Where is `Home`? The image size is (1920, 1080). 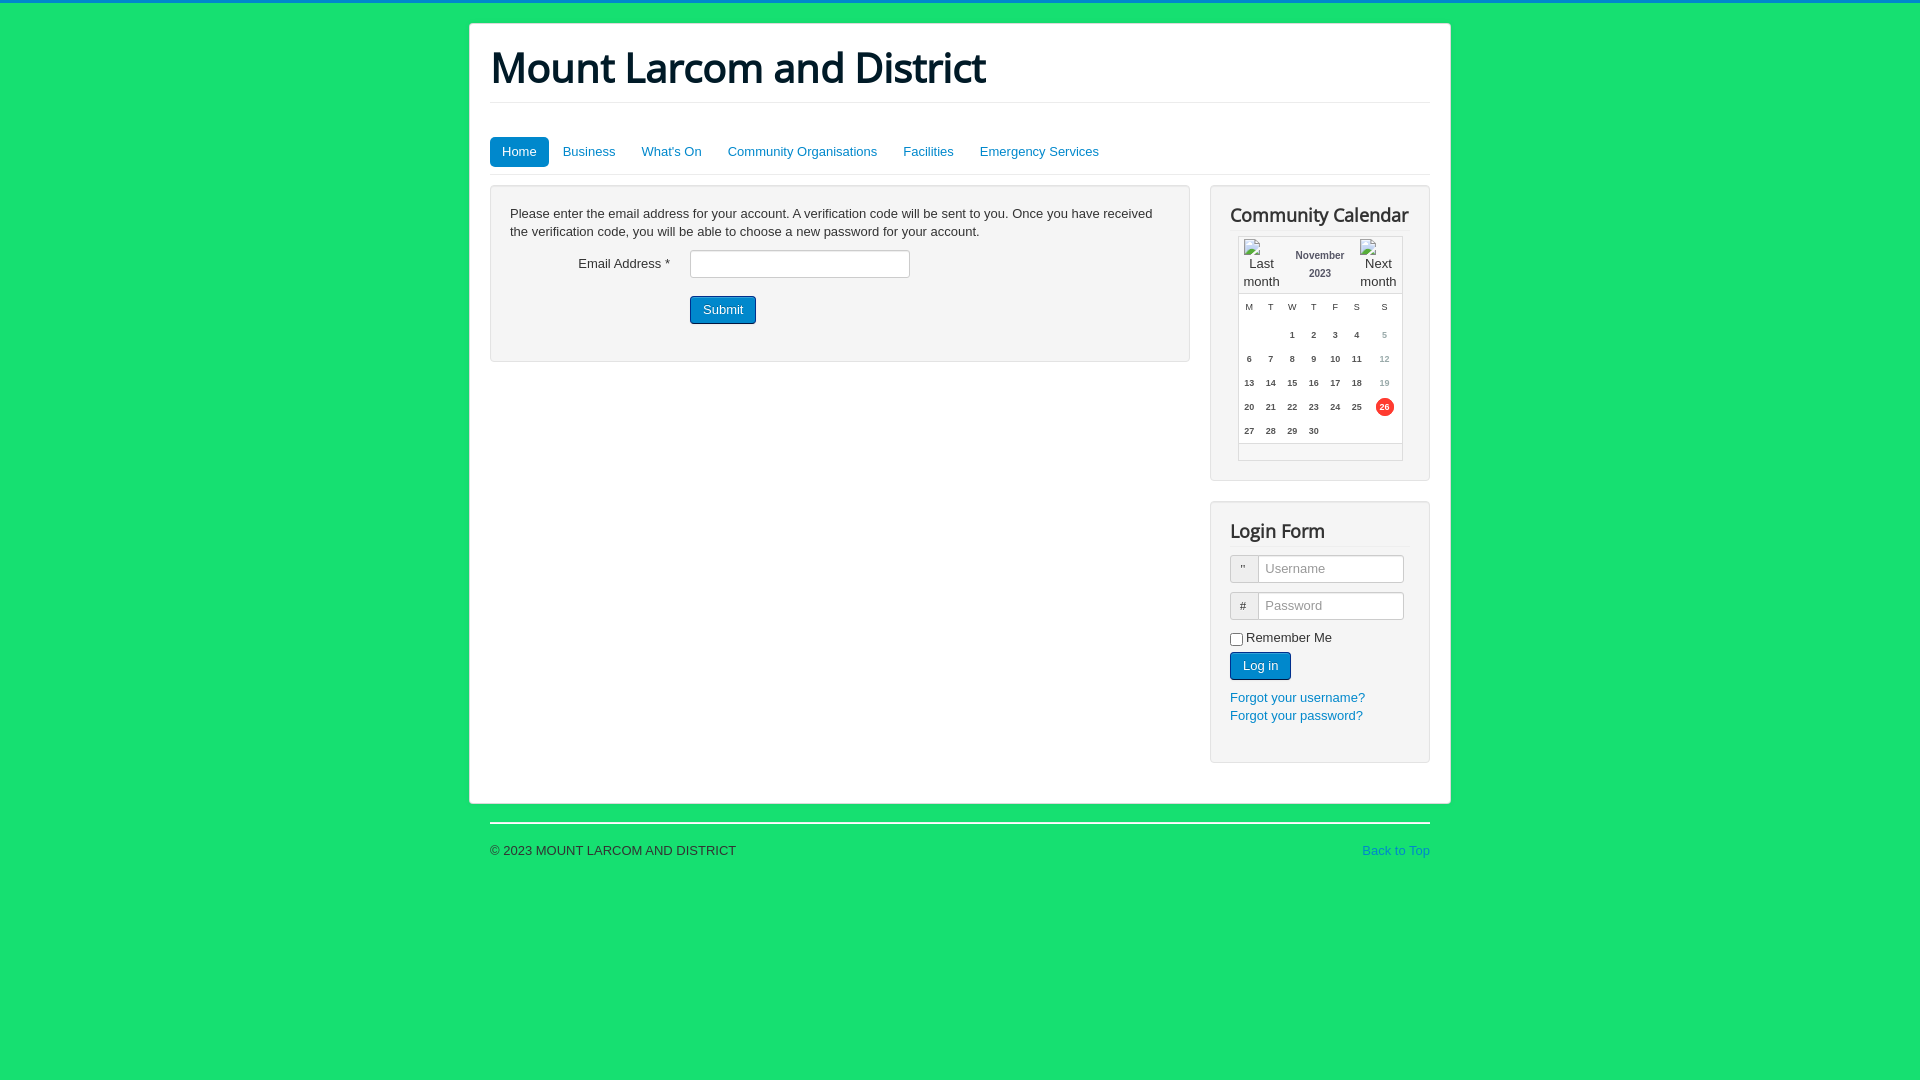 Home is located at coordinates (519, 152).